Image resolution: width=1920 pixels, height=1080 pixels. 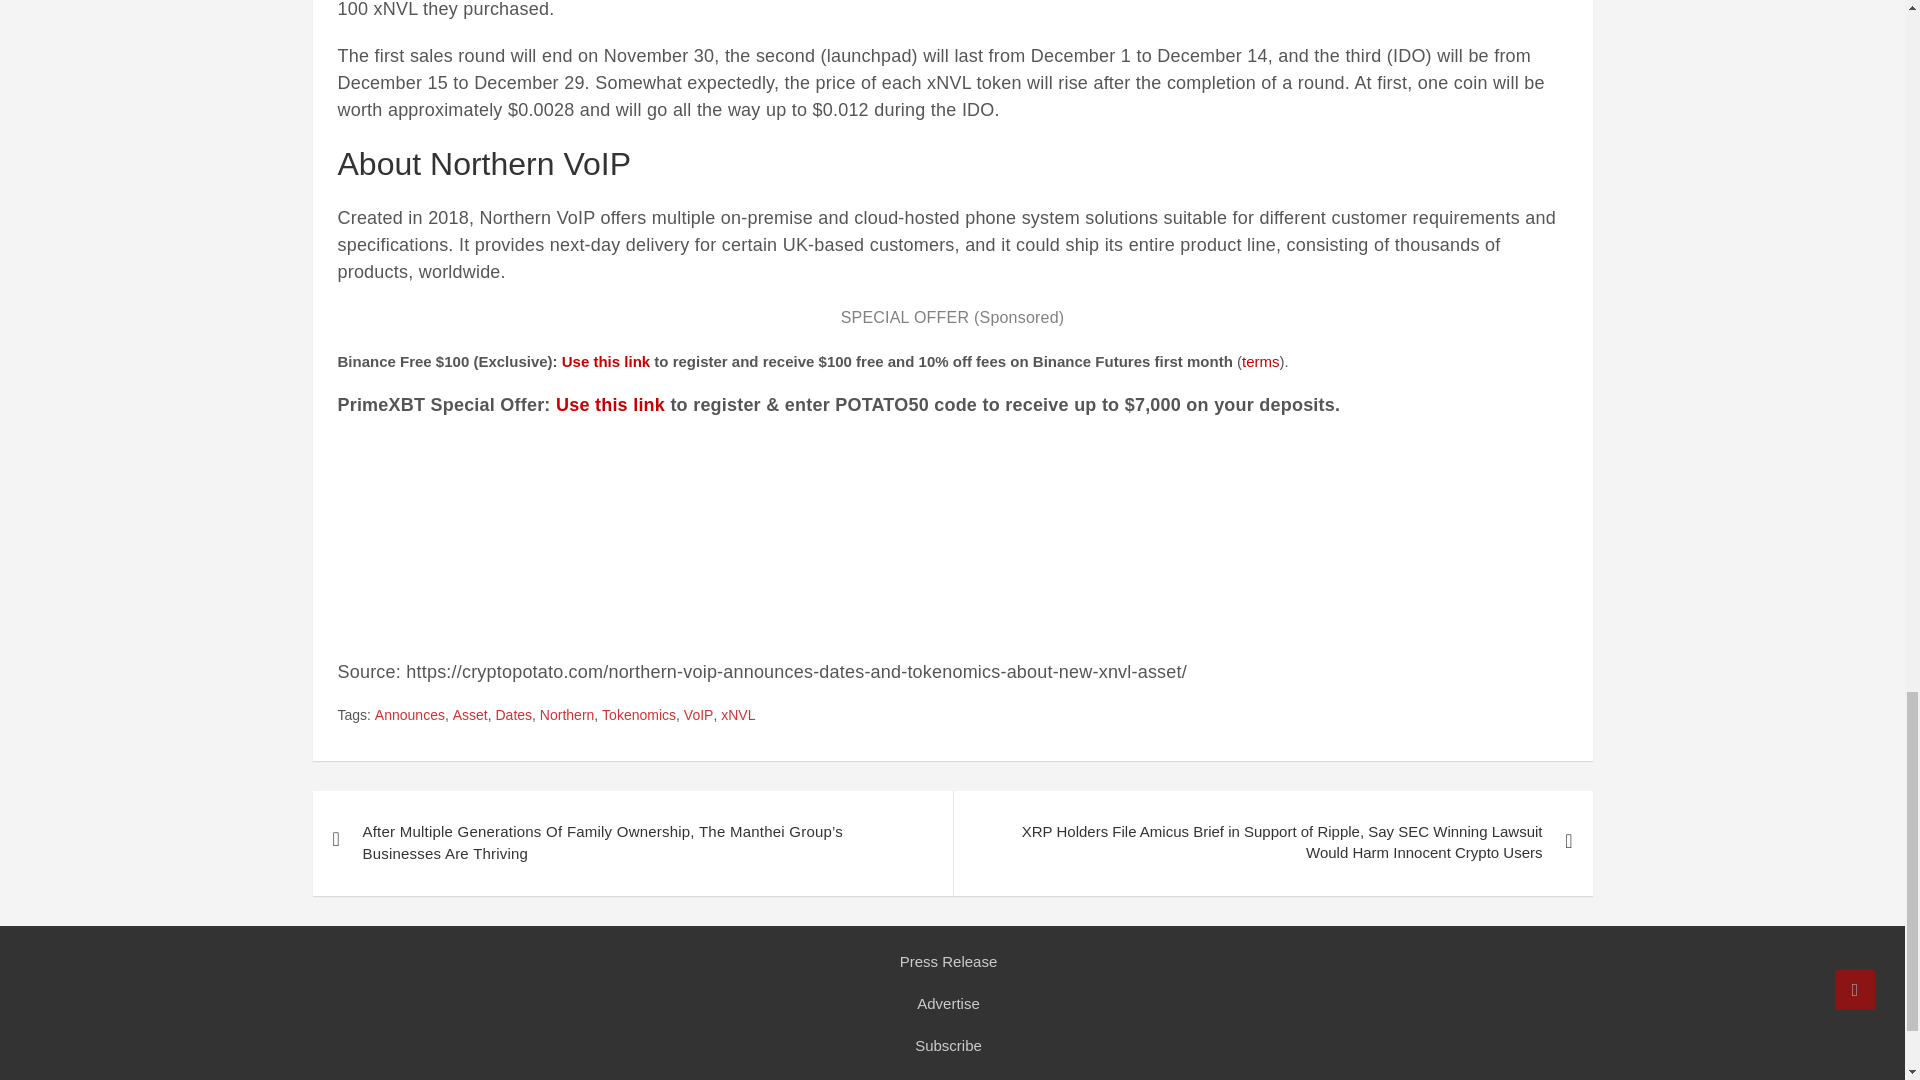 What do you see at coordinates (610, 404) in the screenshot?
I see `Use this link` at bounding box center [610, 404].